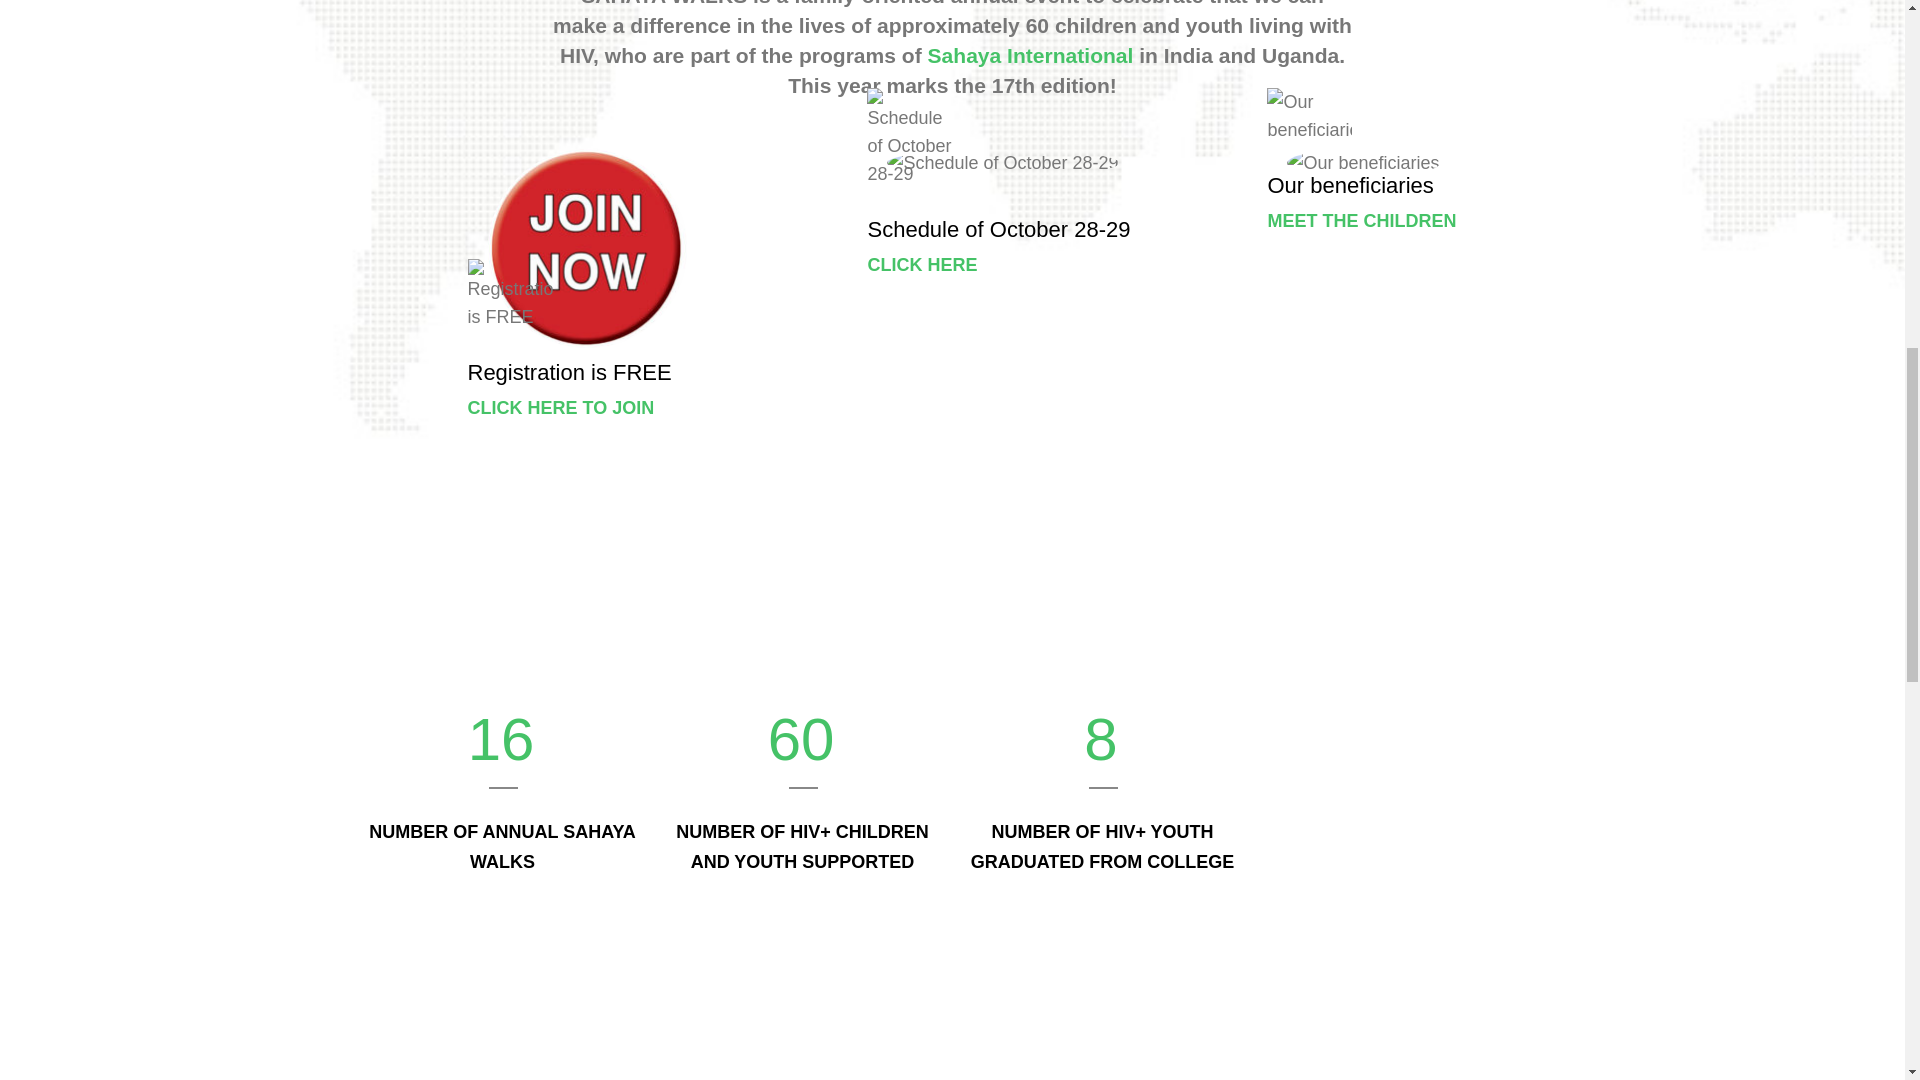 This screenshot has height=1080, width=1920. Describe the element at coordinates (1030, 55) in the screenshot. I see `Sahaya International` at that location.